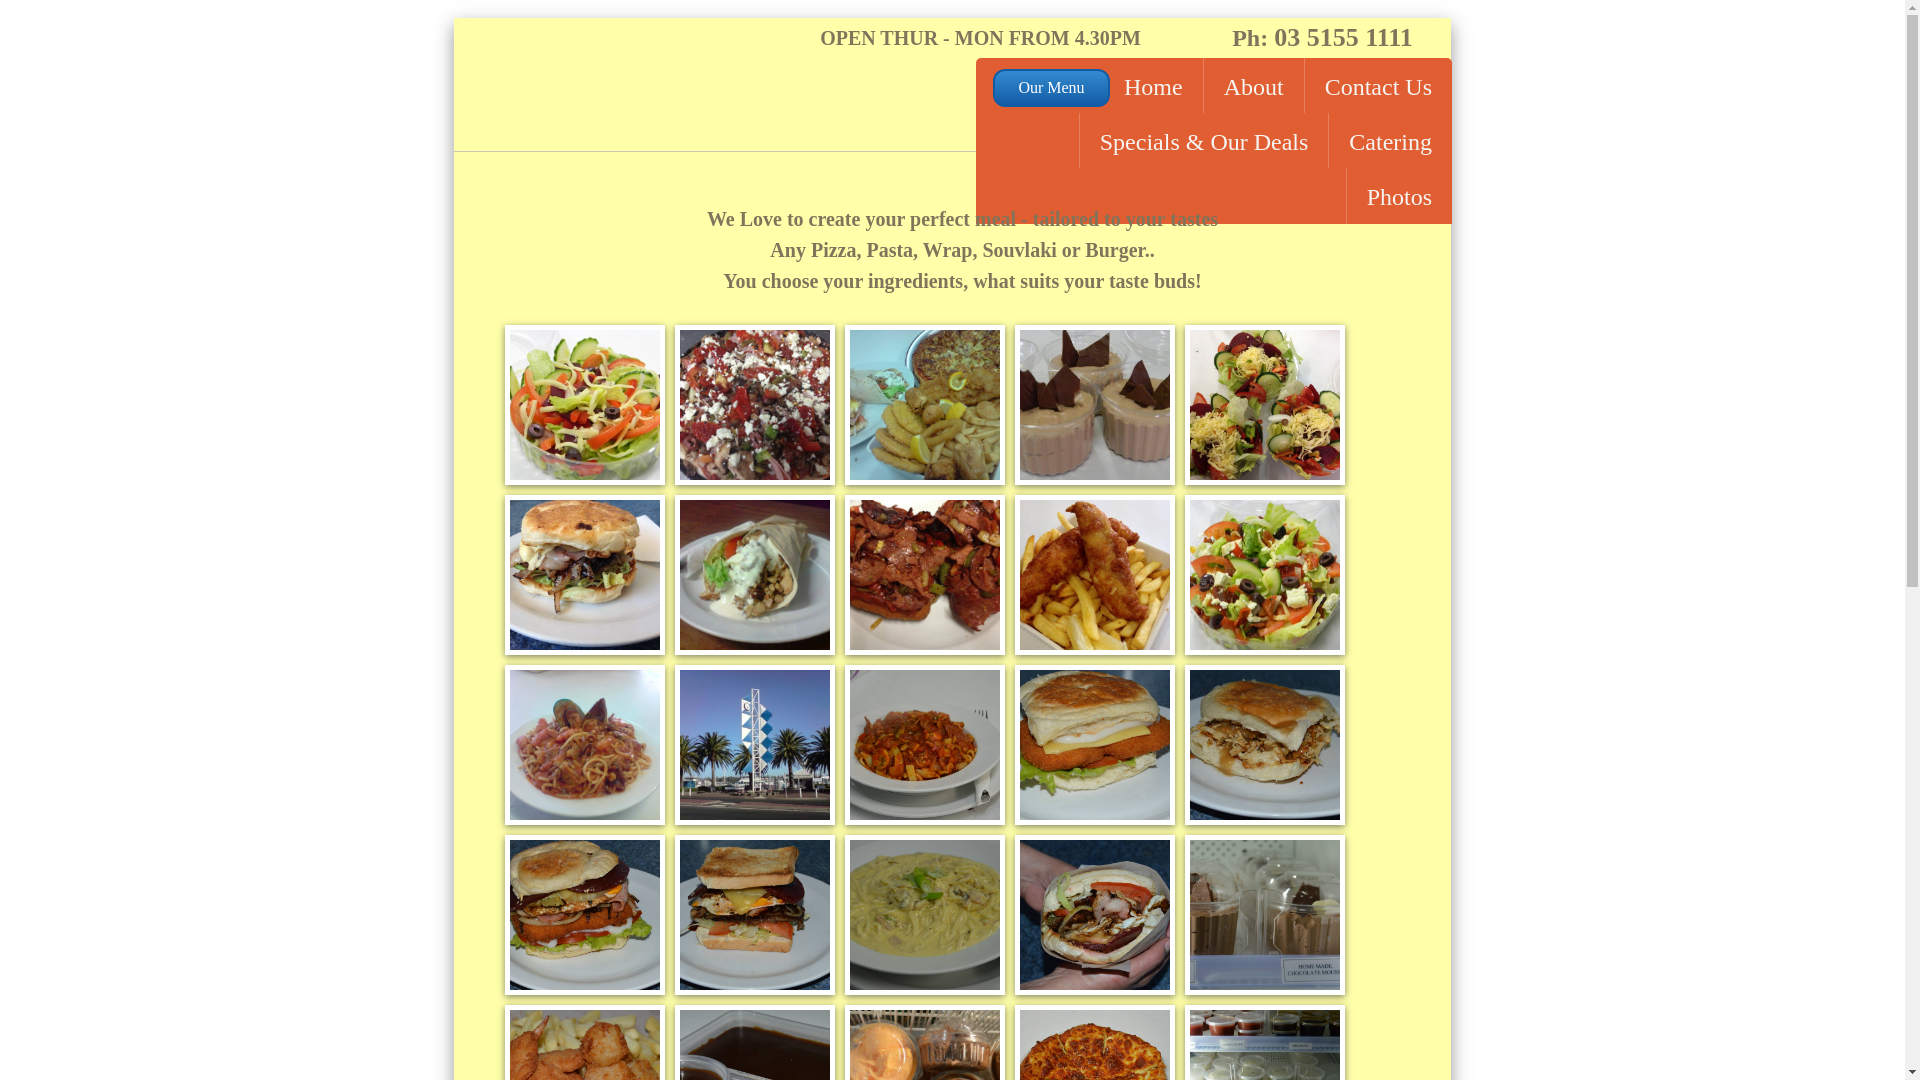  What do you see at coordinates (1052, 88) in the screenshot?
I see `Our Menu` at bounding box center [1052, 88].